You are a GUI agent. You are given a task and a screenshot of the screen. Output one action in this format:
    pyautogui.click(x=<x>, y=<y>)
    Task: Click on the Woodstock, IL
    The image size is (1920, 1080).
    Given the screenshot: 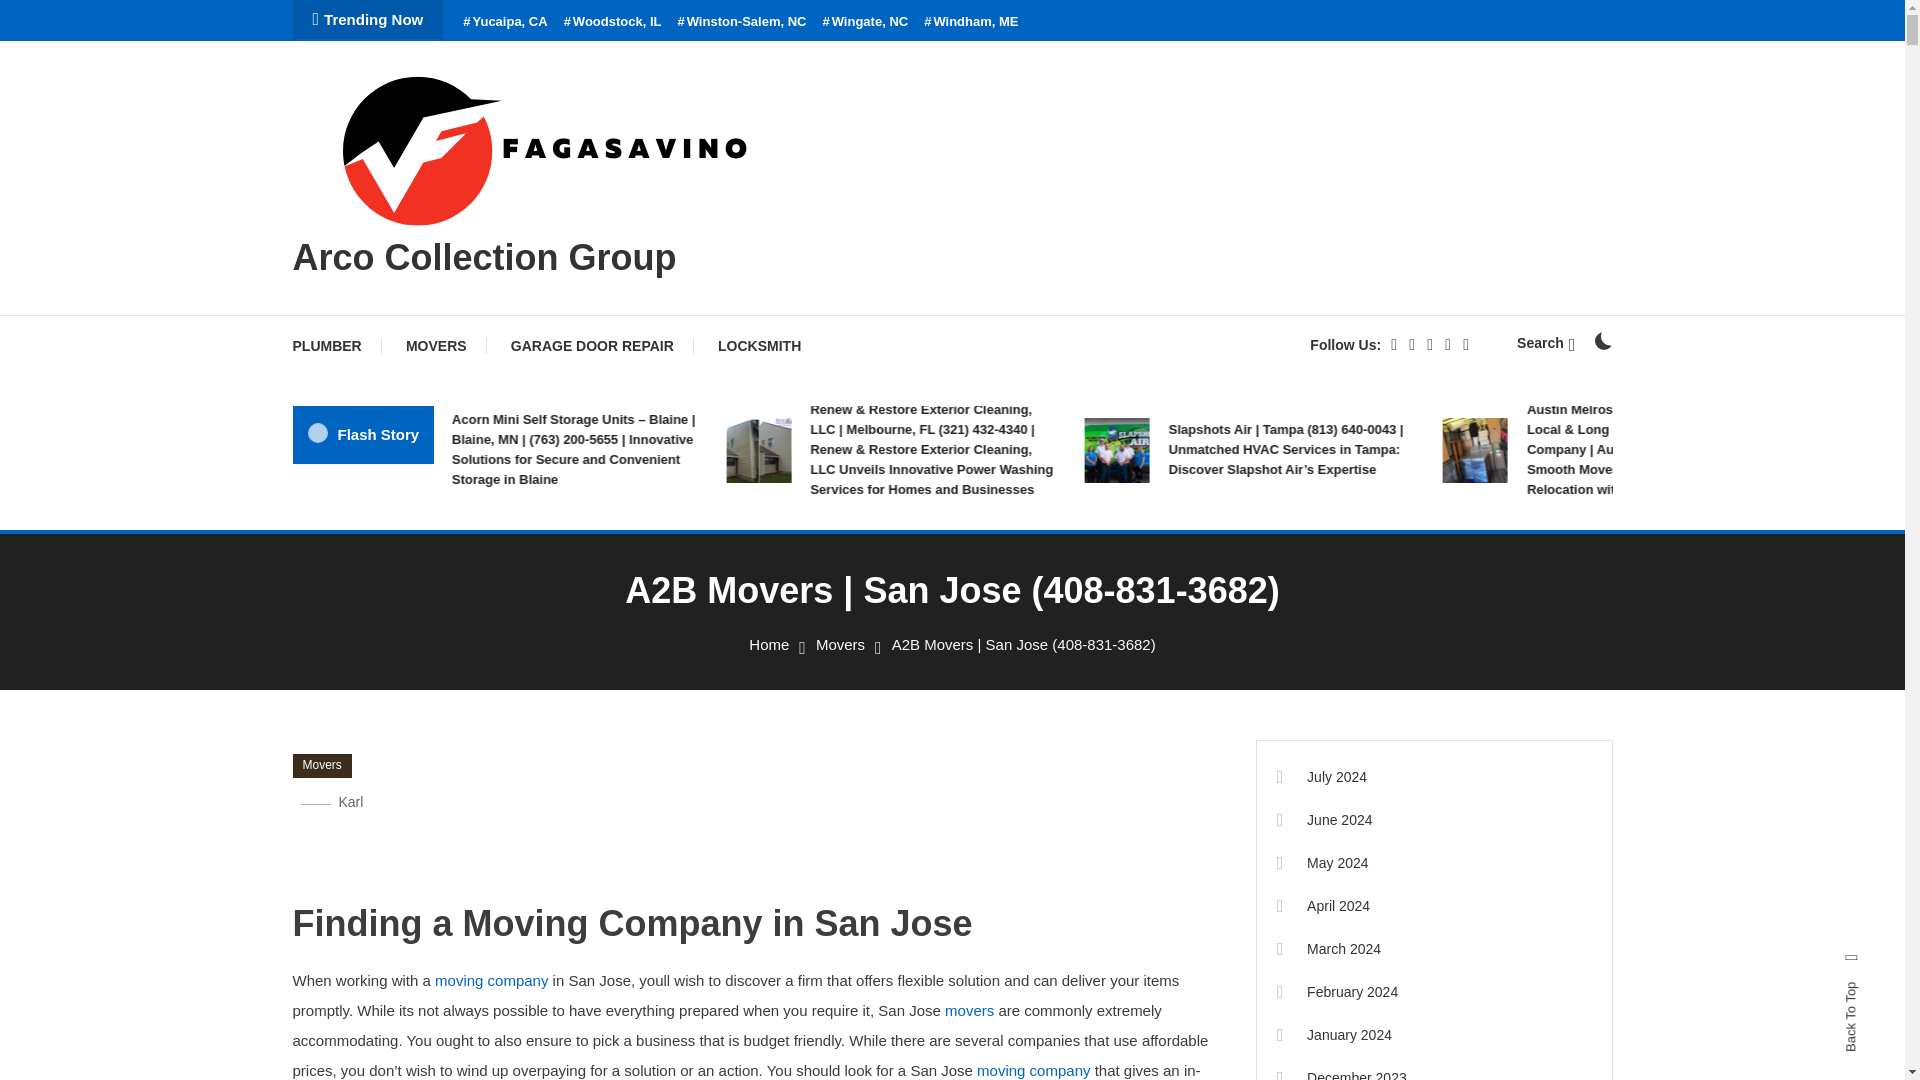 What is the action you would take?
    pyautogui.click(x=613, y=22)
    